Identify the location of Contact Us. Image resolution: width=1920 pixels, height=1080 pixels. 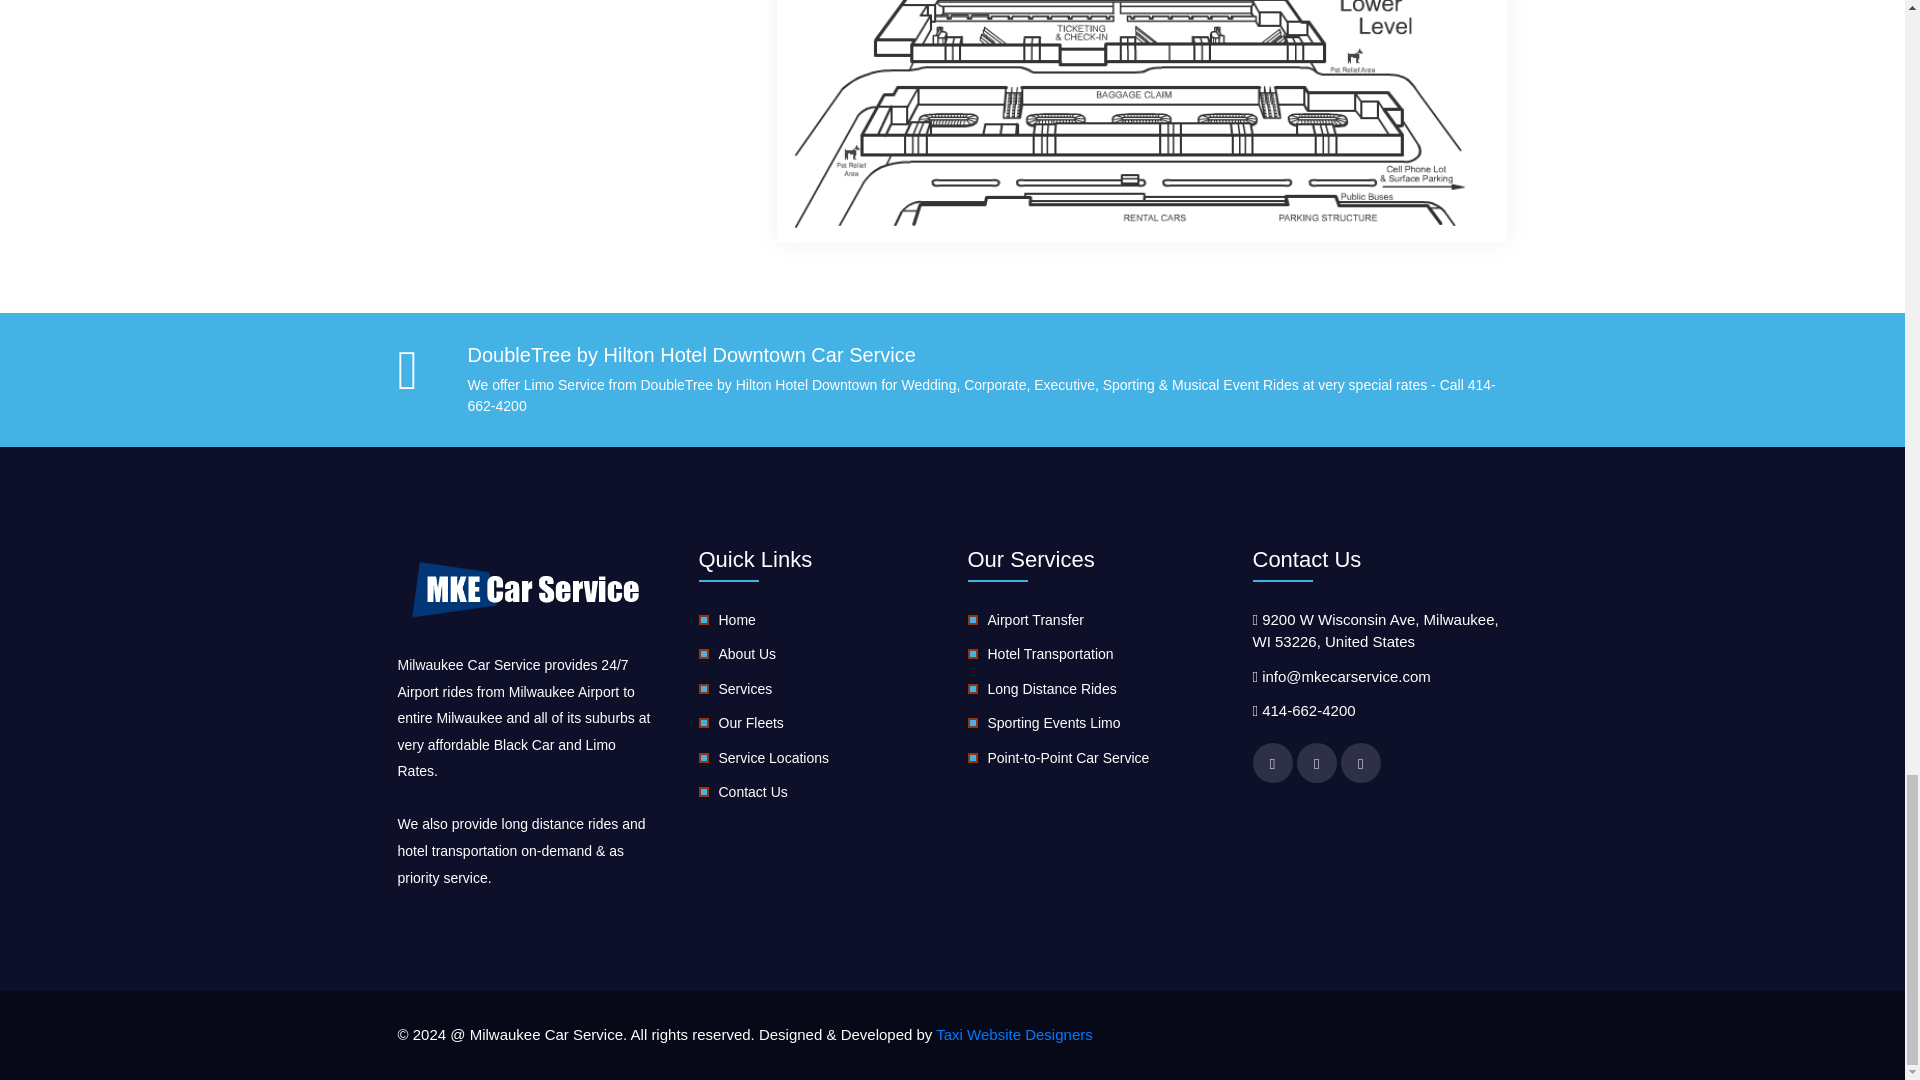
(752, 792).